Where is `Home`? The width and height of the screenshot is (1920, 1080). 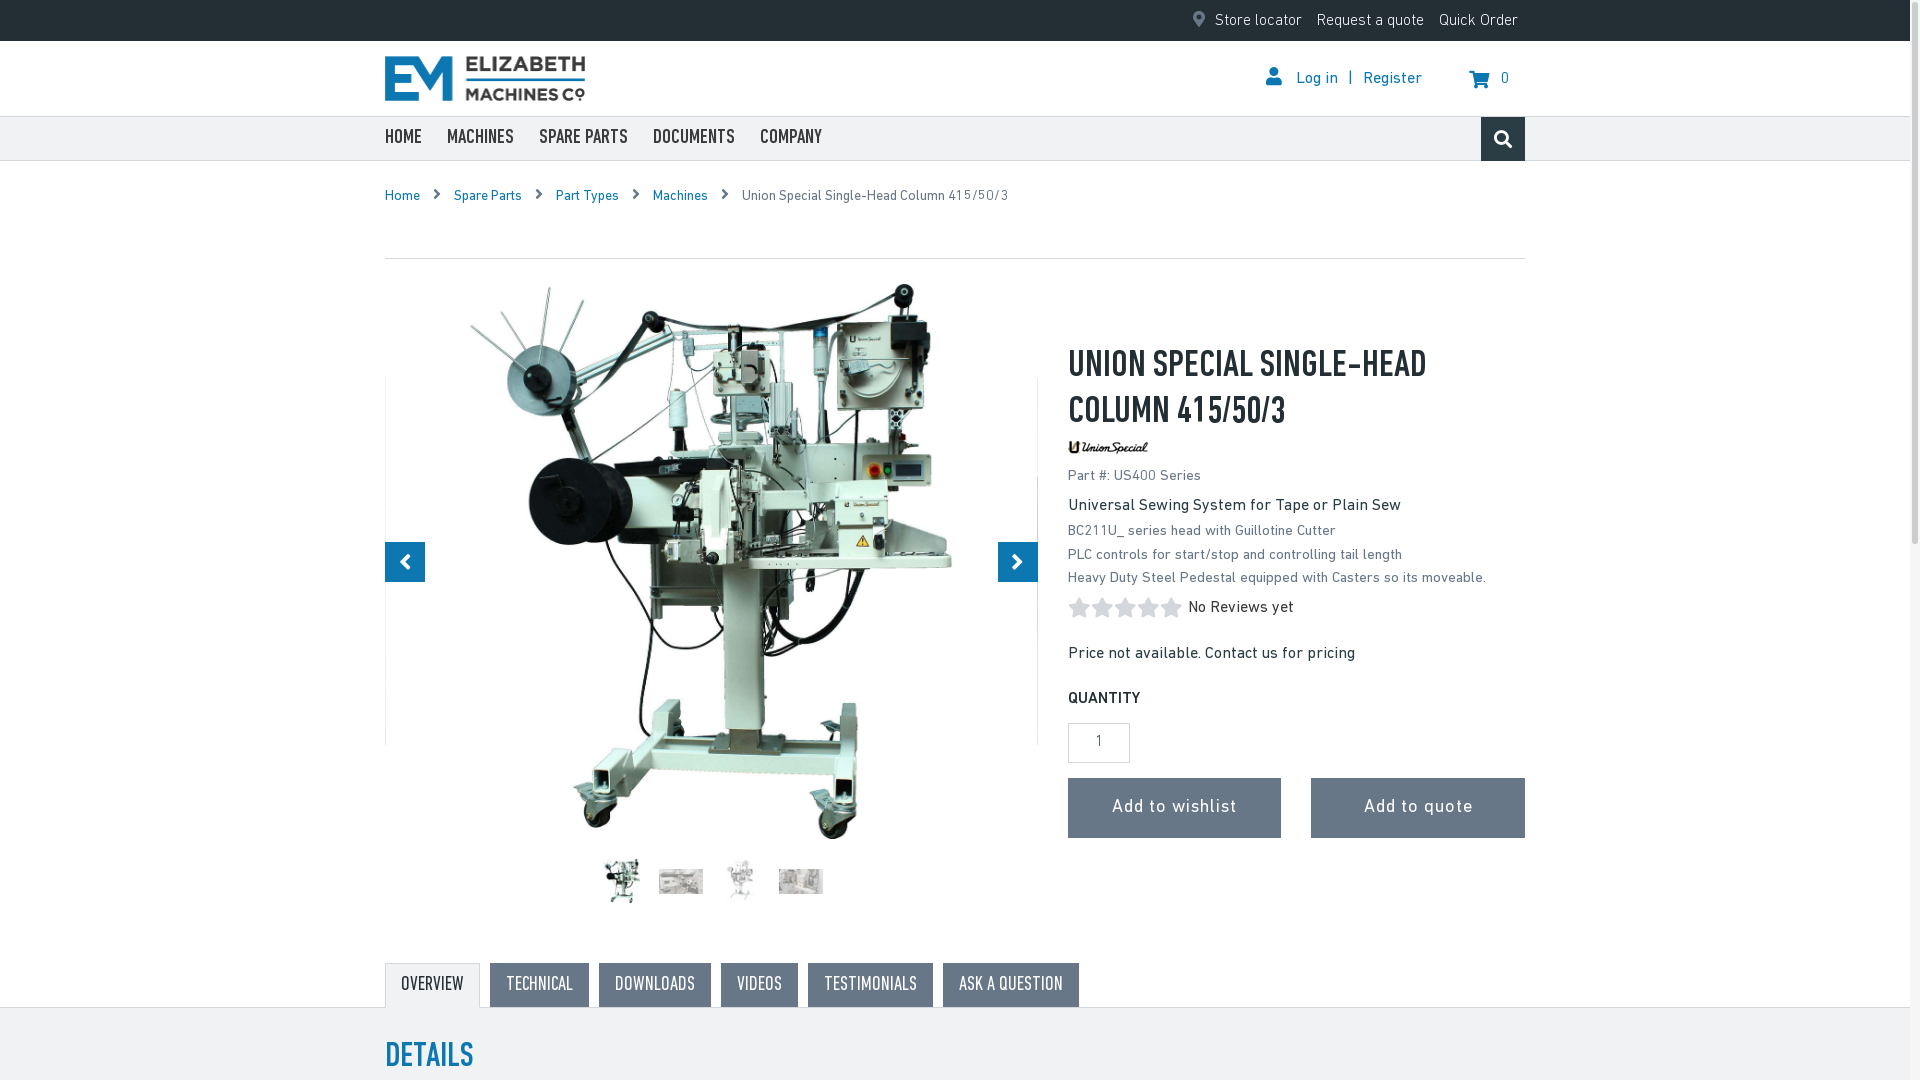 Home is located at coordinates (404, 196).